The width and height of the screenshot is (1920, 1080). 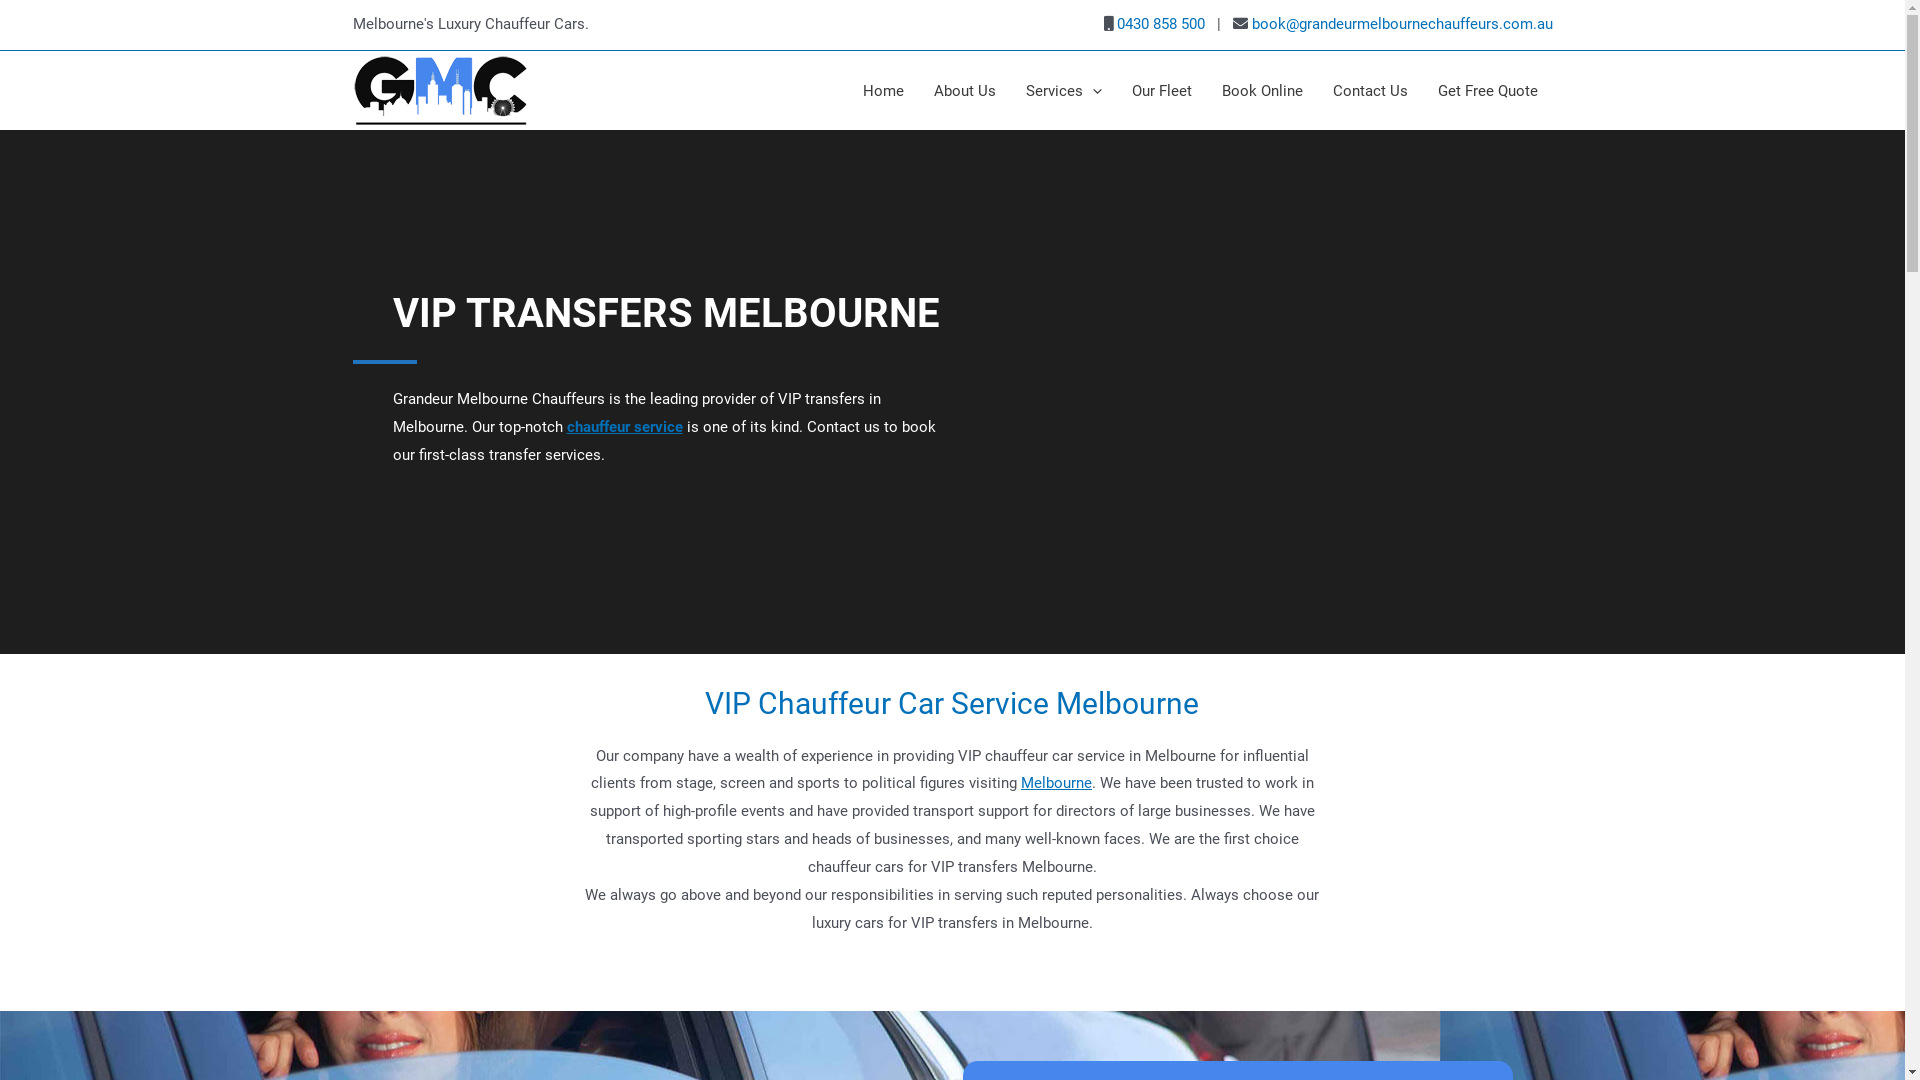 I want to click on book@grandeurmelbournechauffeurs.com.au, so click(x=1402, y=24).